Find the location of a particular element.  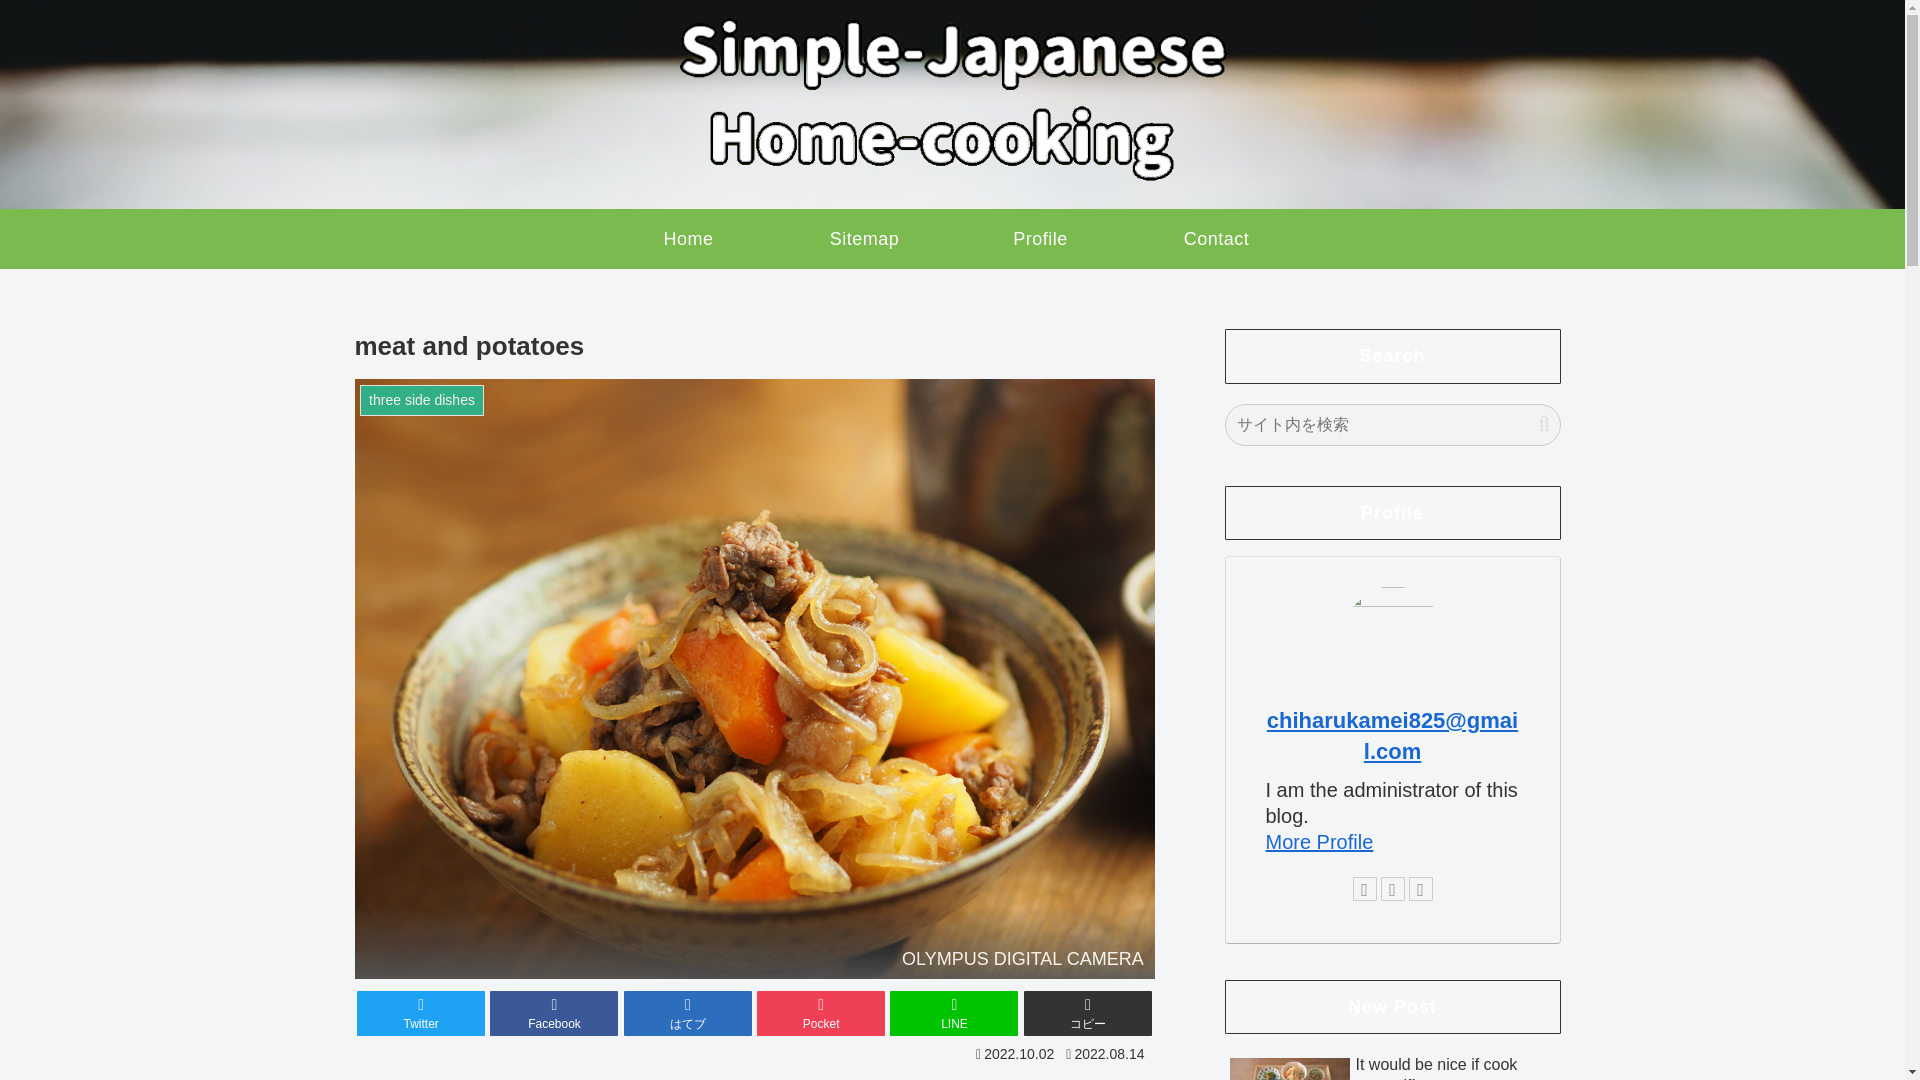

Sitemap is located at coordinates (864, 238).